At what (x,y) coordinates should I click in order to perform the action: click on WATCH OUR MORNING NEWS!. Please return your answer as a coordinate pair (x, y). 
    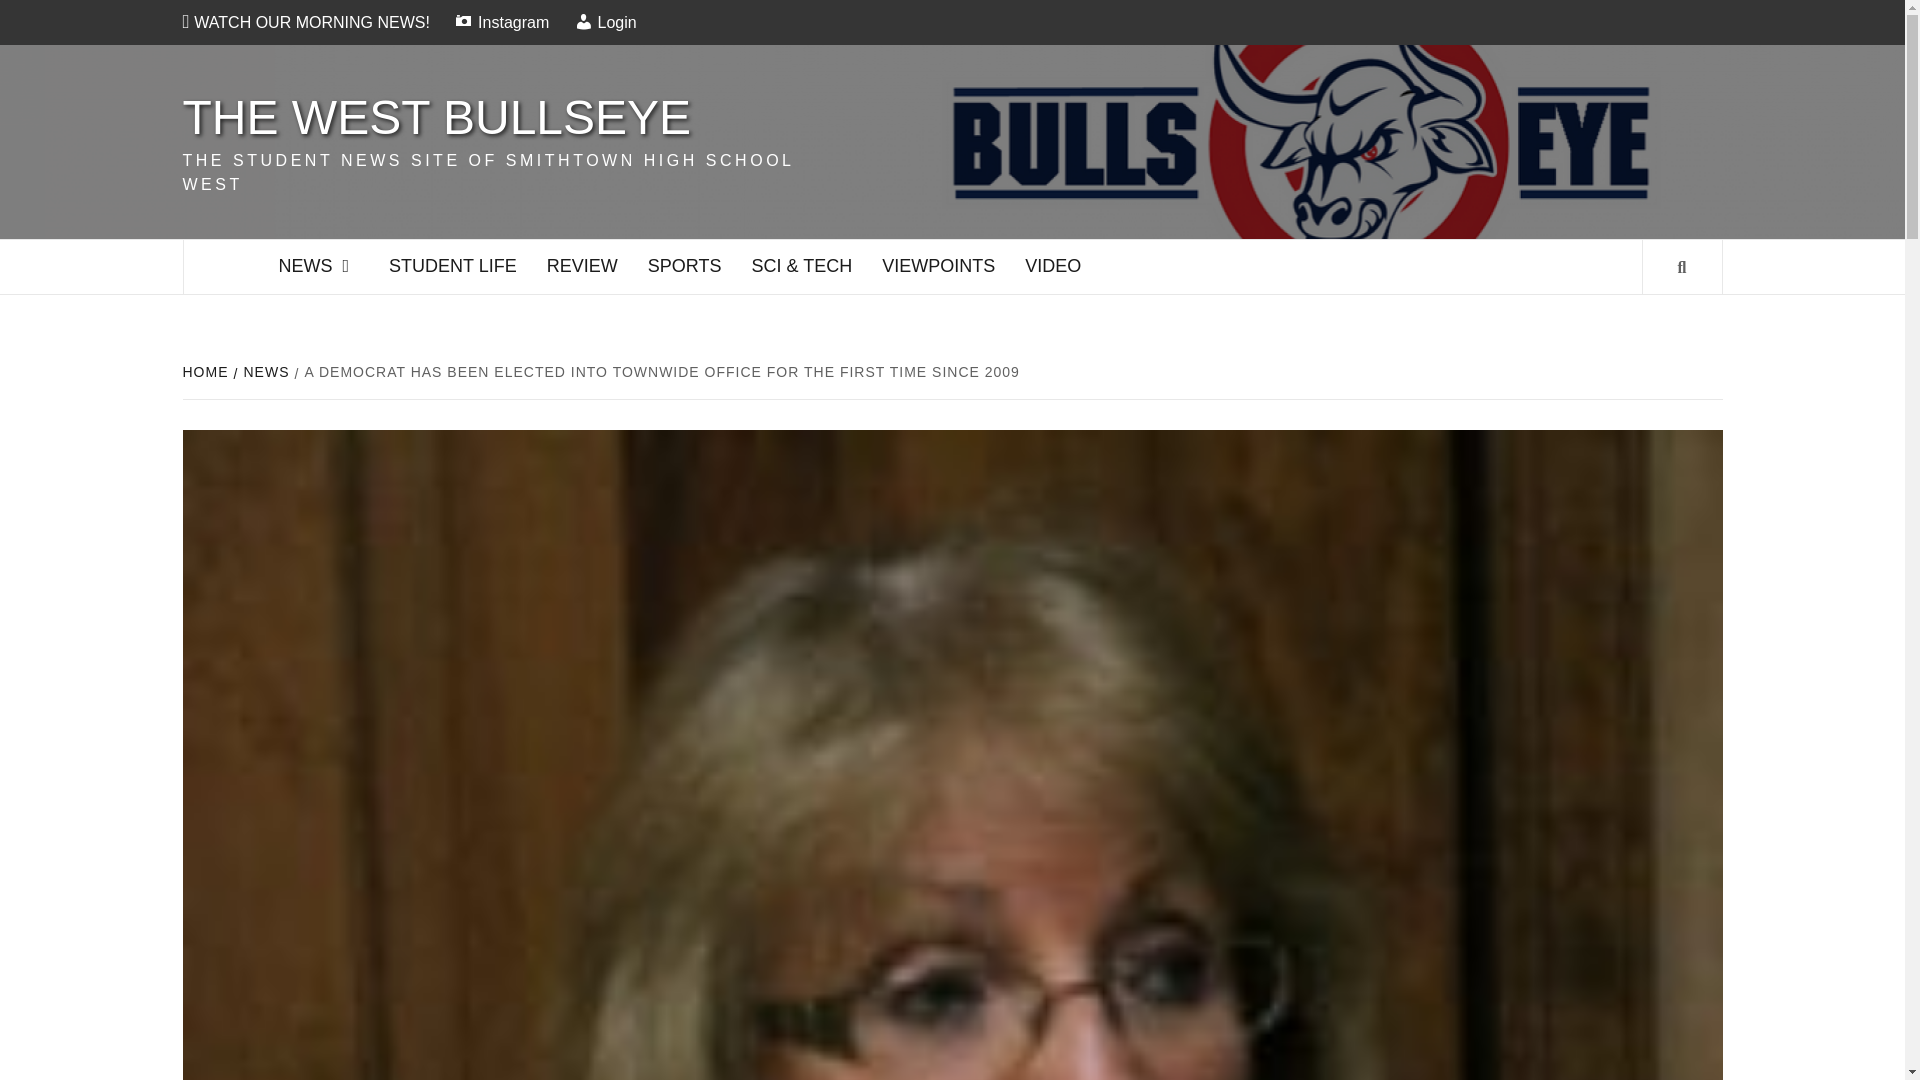
    Looking at the image, I should click on (310, 22).